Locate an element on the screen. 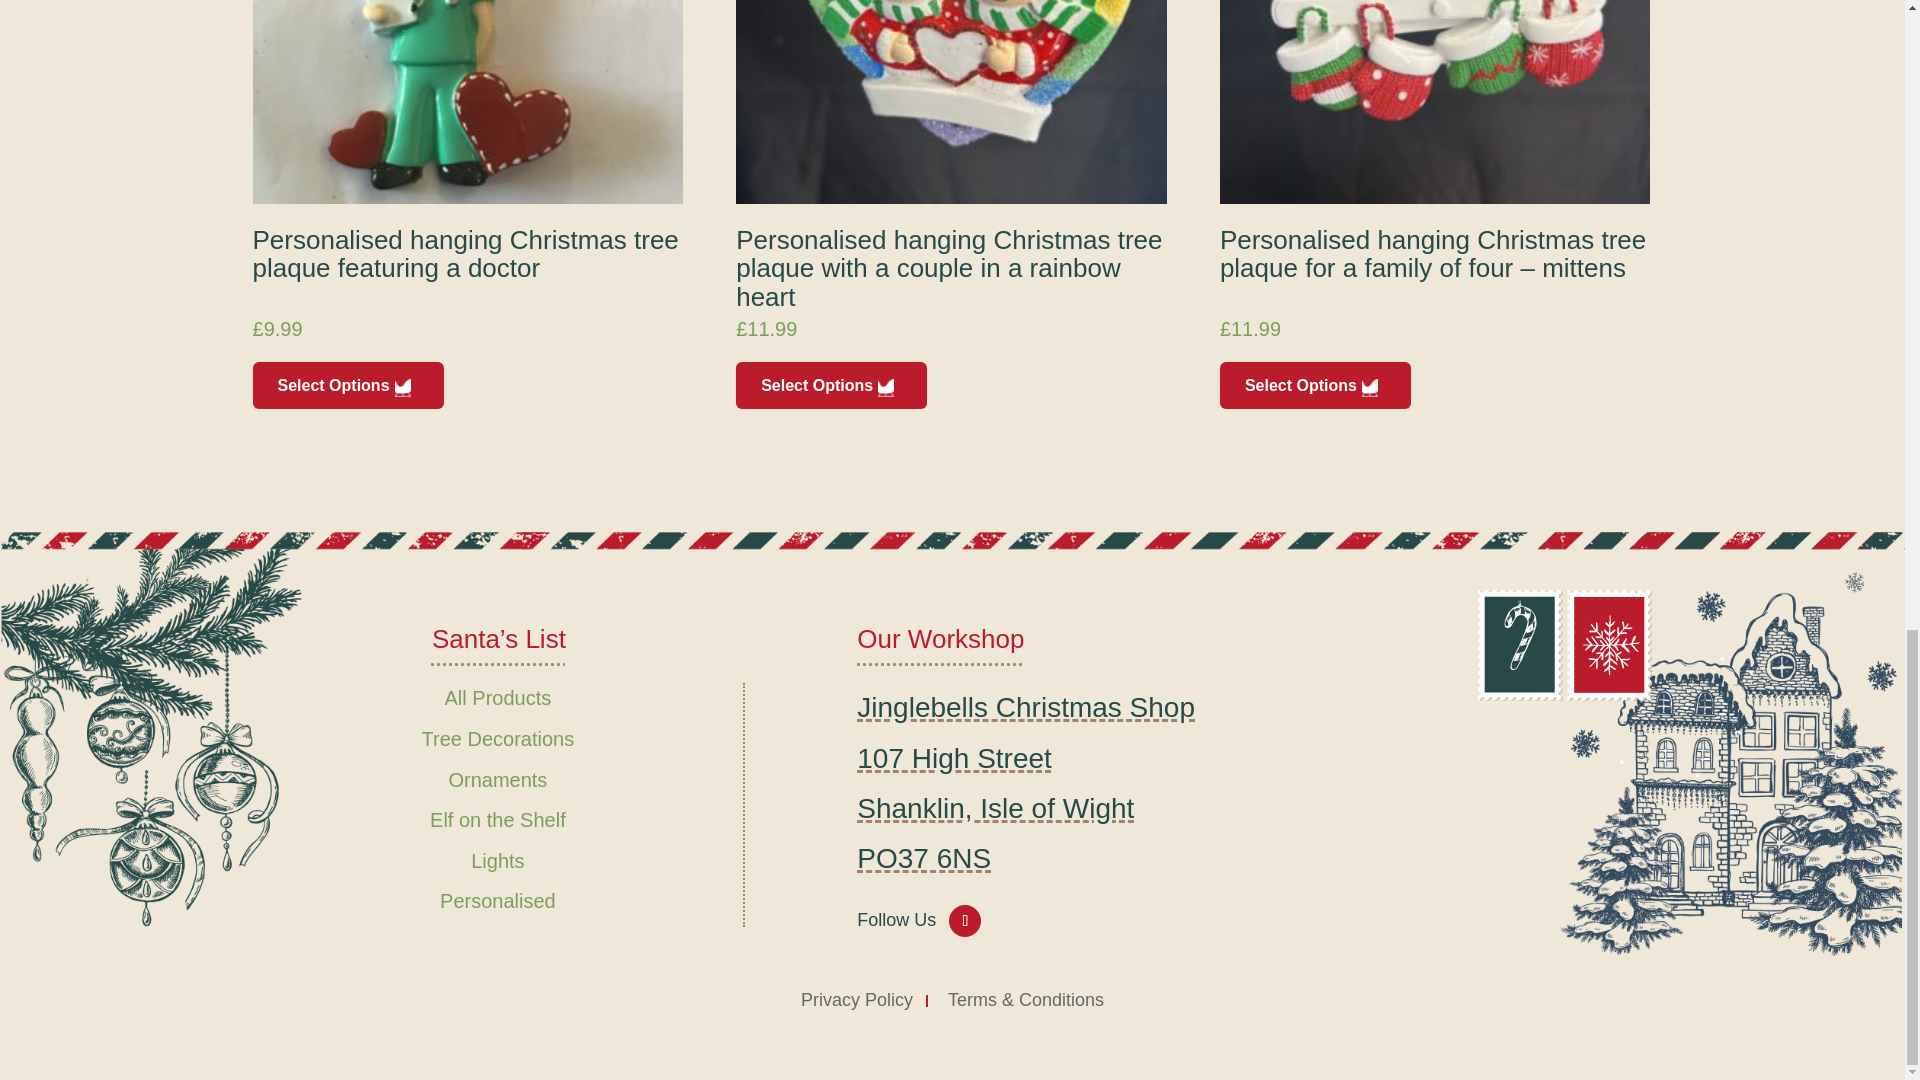 This screenshot has height=1080, width=1920. Elf on the Shelf is located at coordinates (498, 819).